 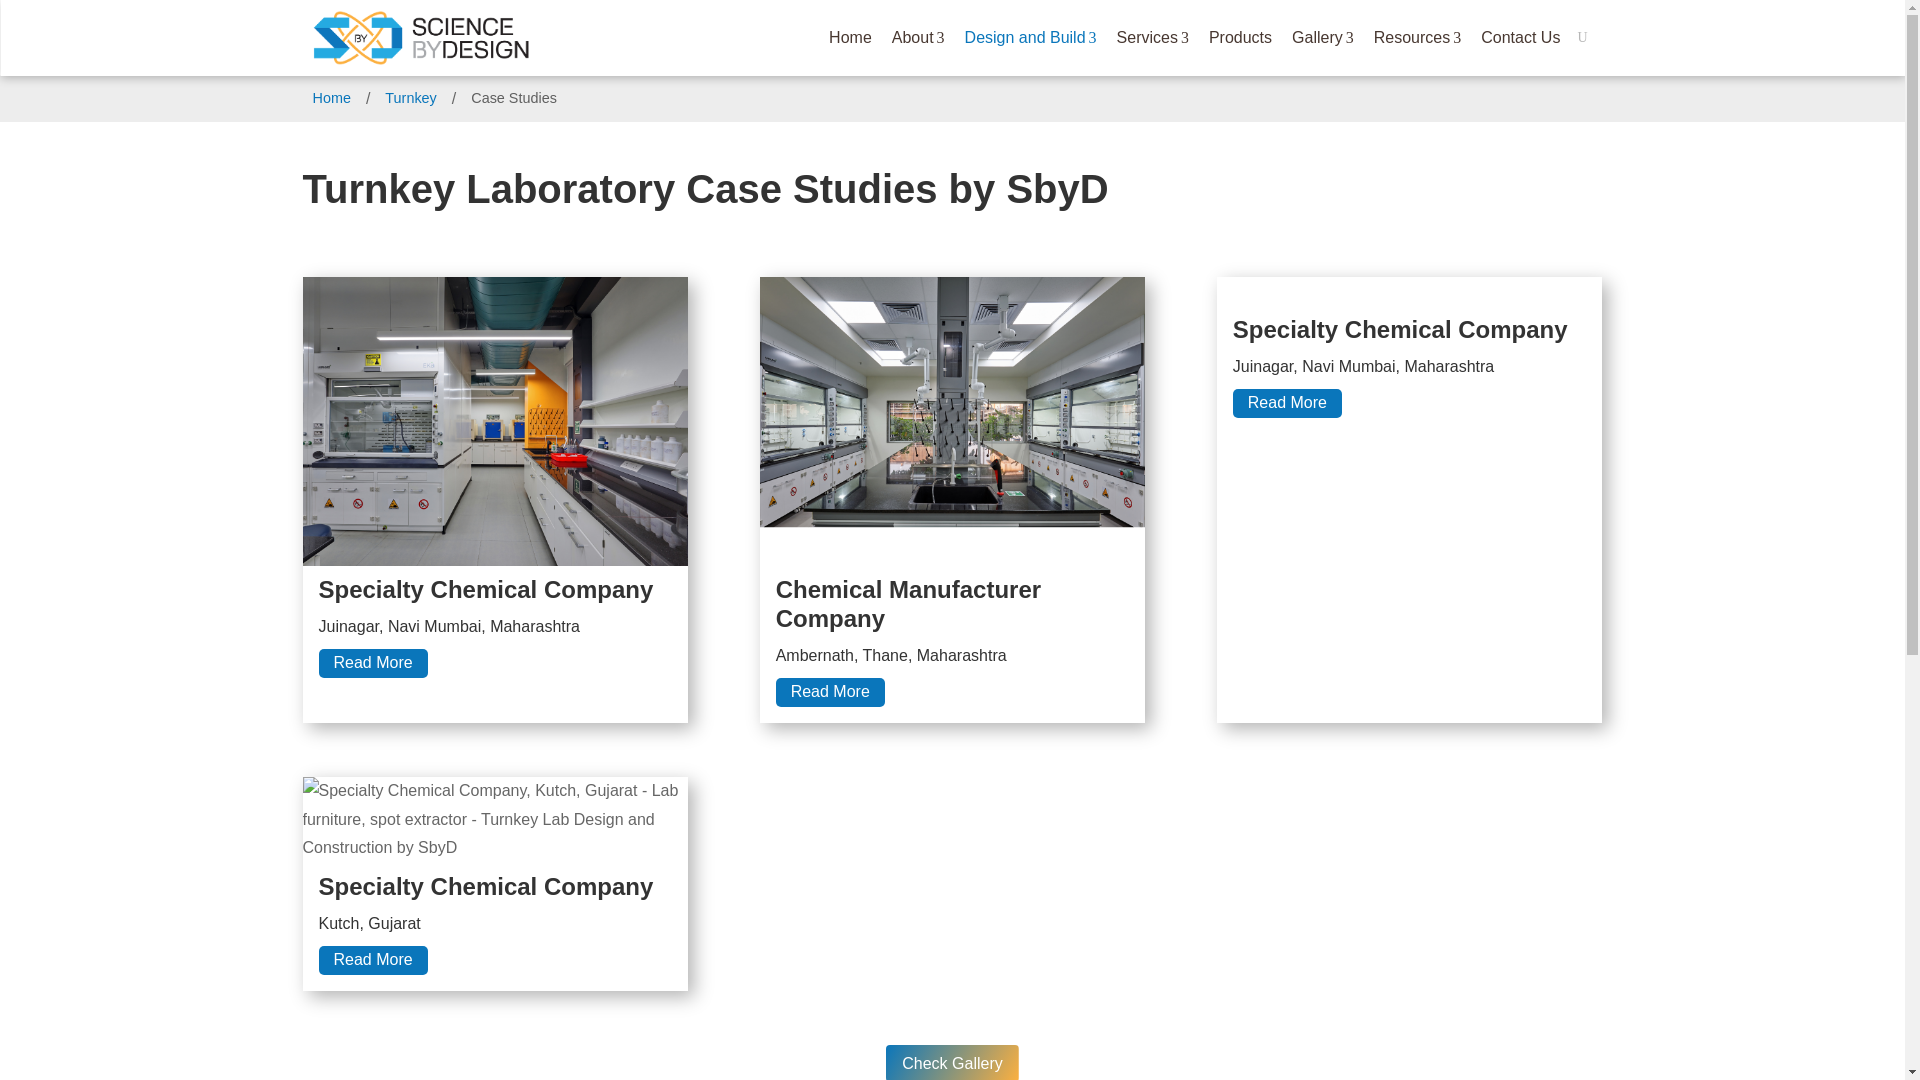 I want to click on Contact Us, so click(x=1520, y=37).